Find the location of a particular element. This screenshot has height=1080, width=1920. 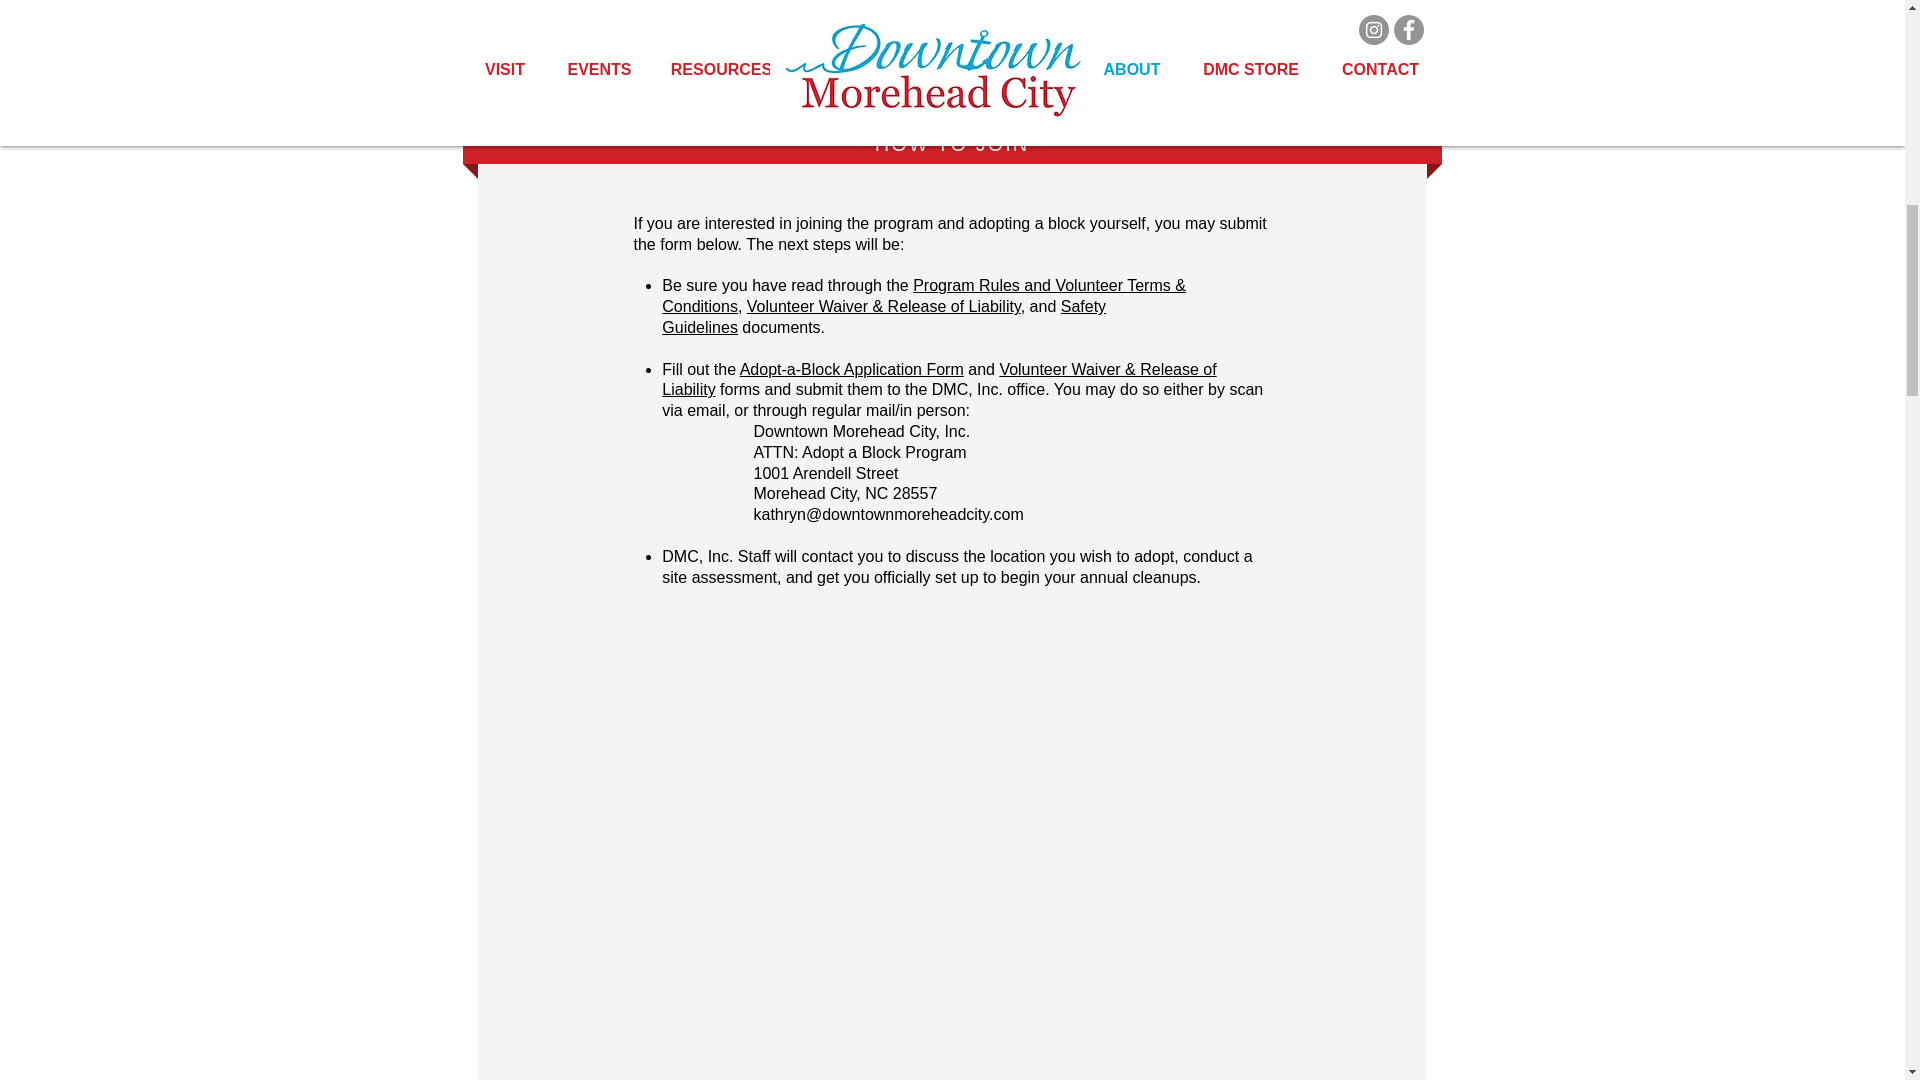

Roadside Clean Up Release is located at coordinates (1067, 16).